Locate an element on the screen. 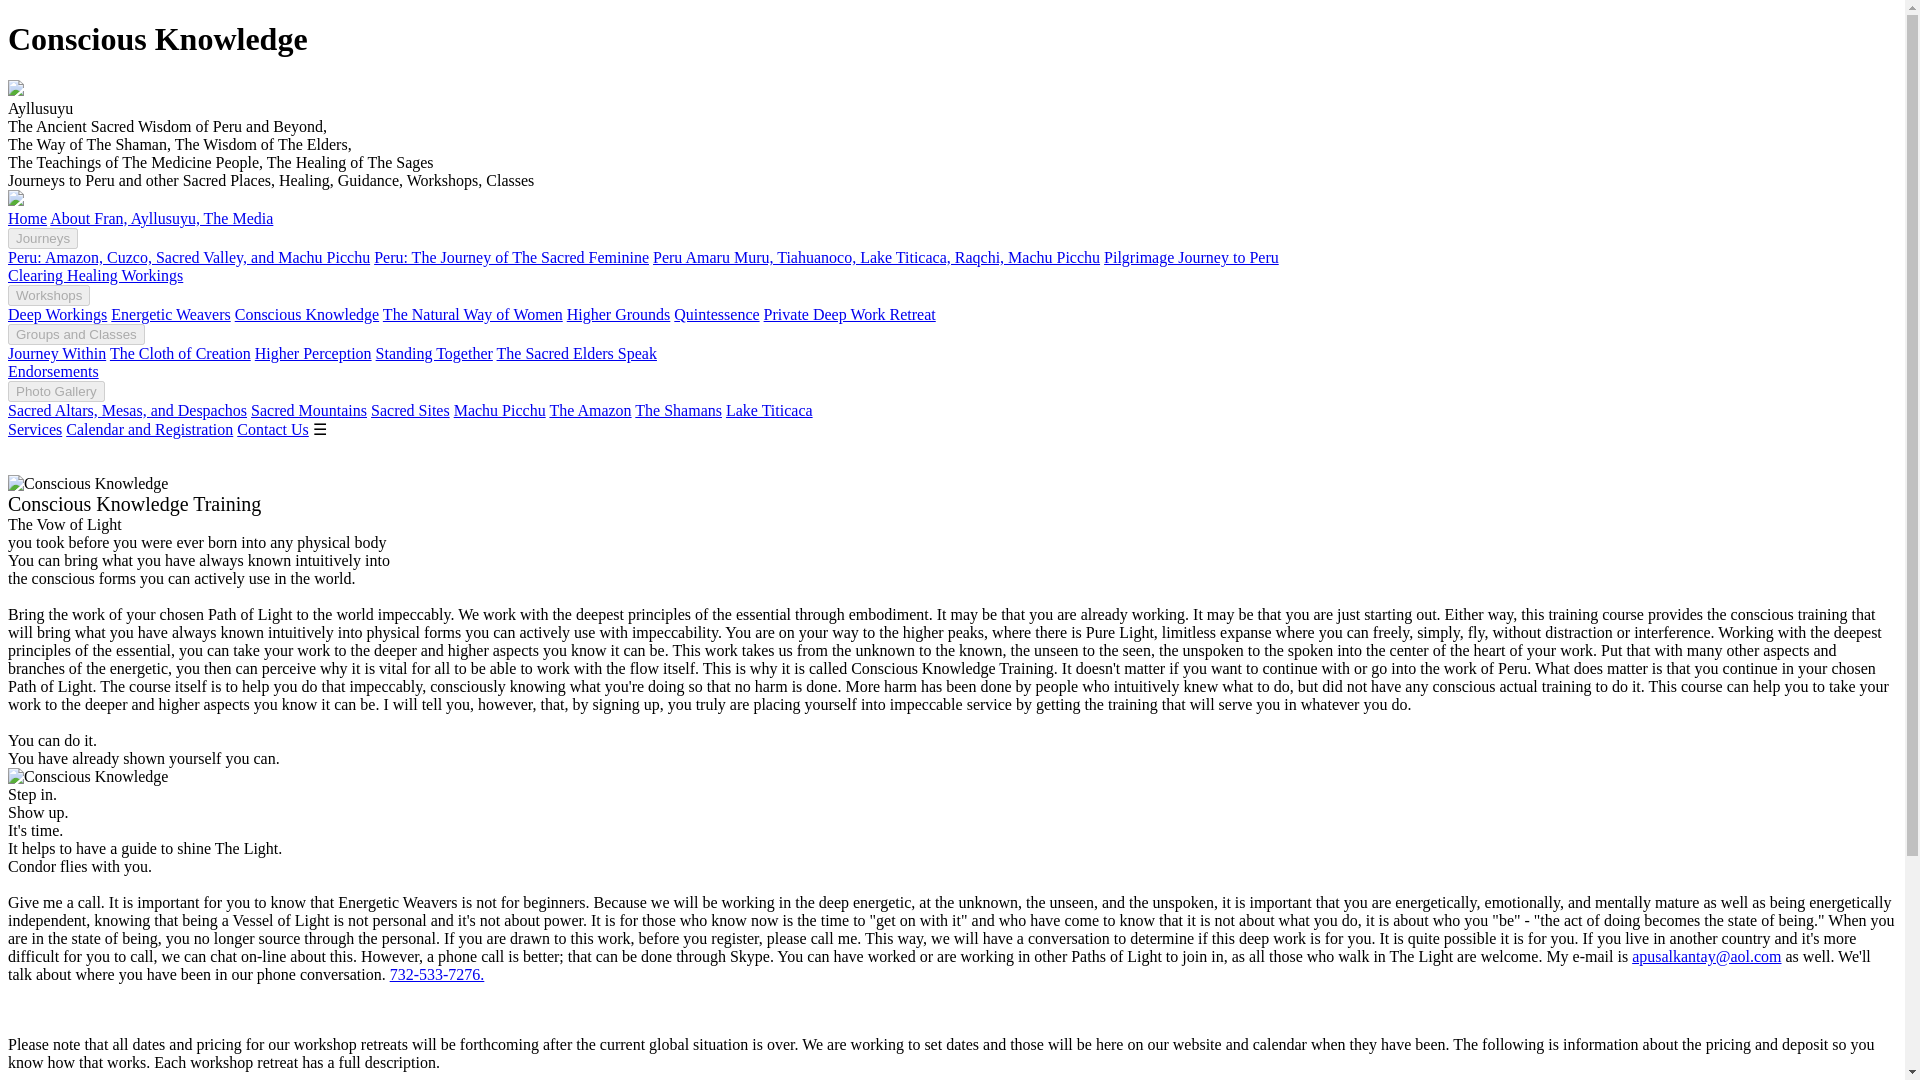 The width and height of the screenshot is (1920, 1080). Journey Within is located at coordinates (56, 352).